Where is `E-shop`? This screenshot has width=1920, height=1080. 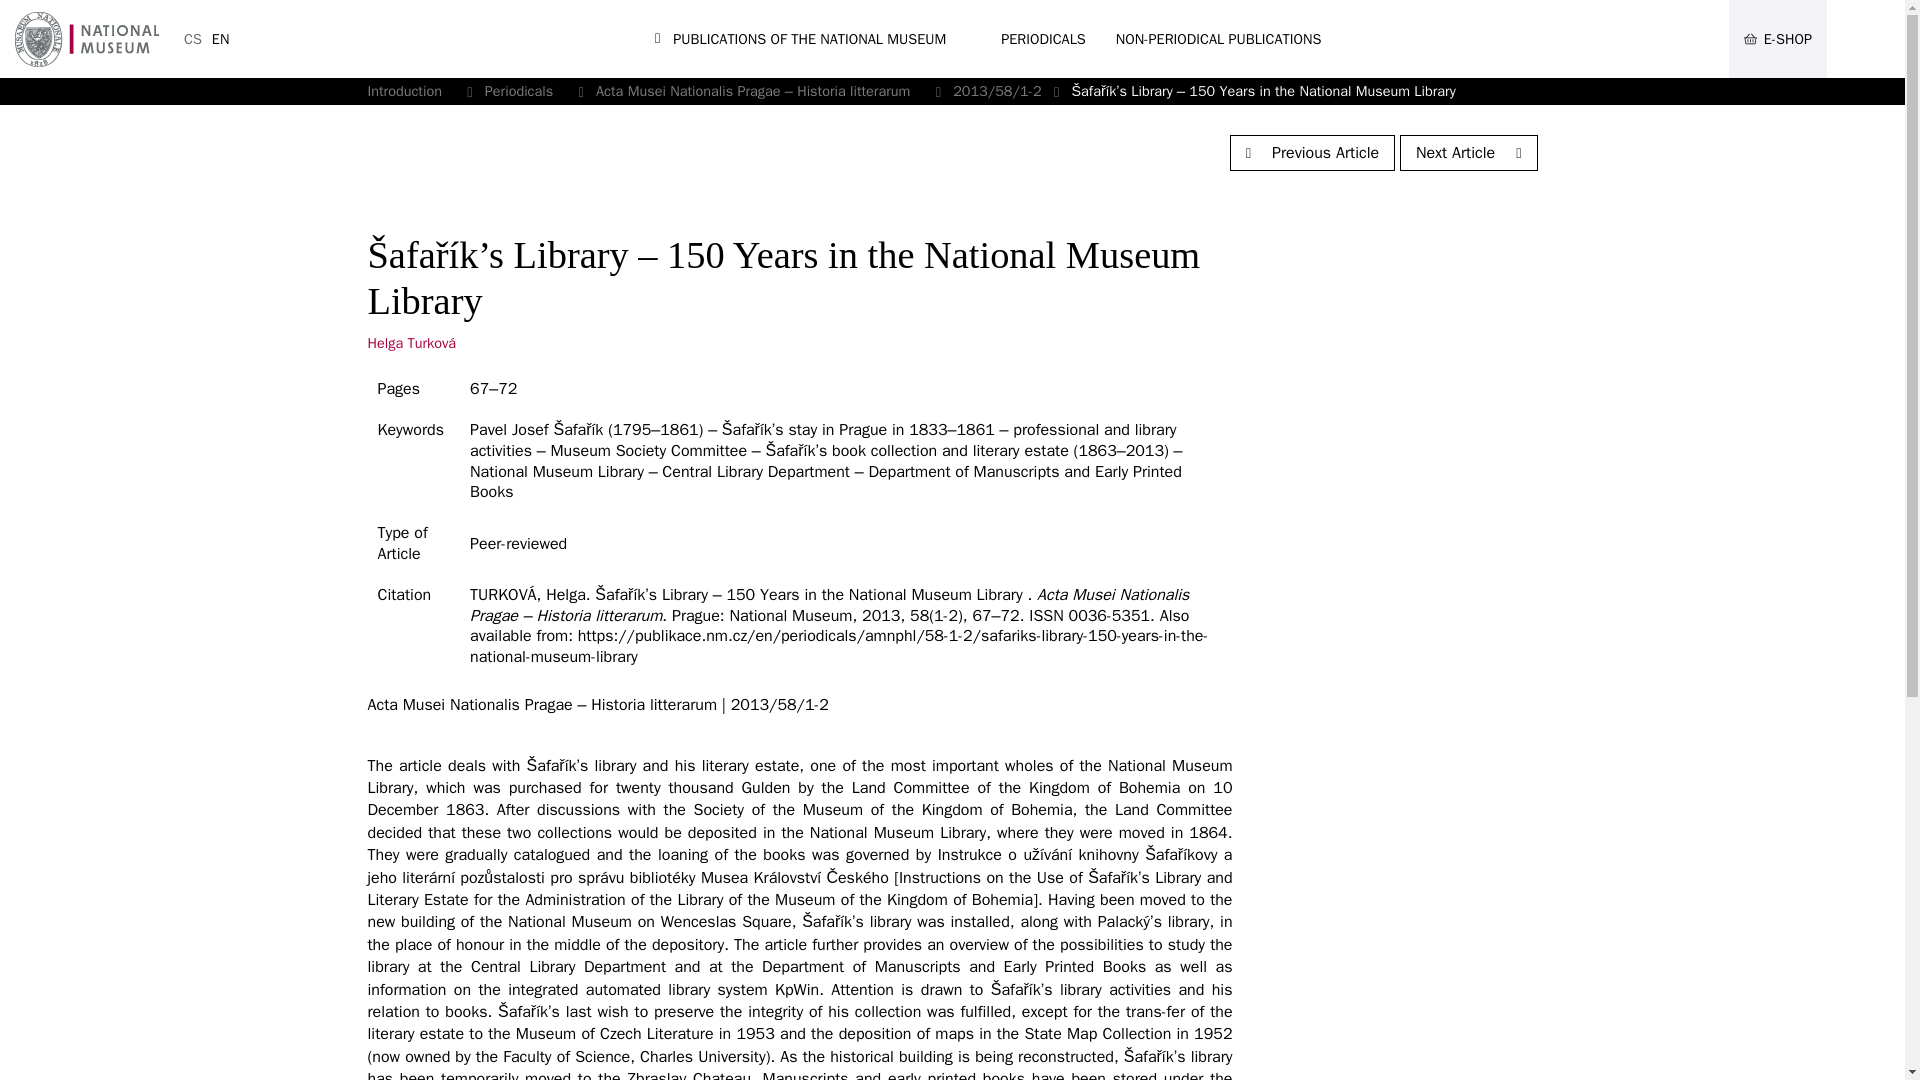
E-shop is located at coordinates (1778, 38).